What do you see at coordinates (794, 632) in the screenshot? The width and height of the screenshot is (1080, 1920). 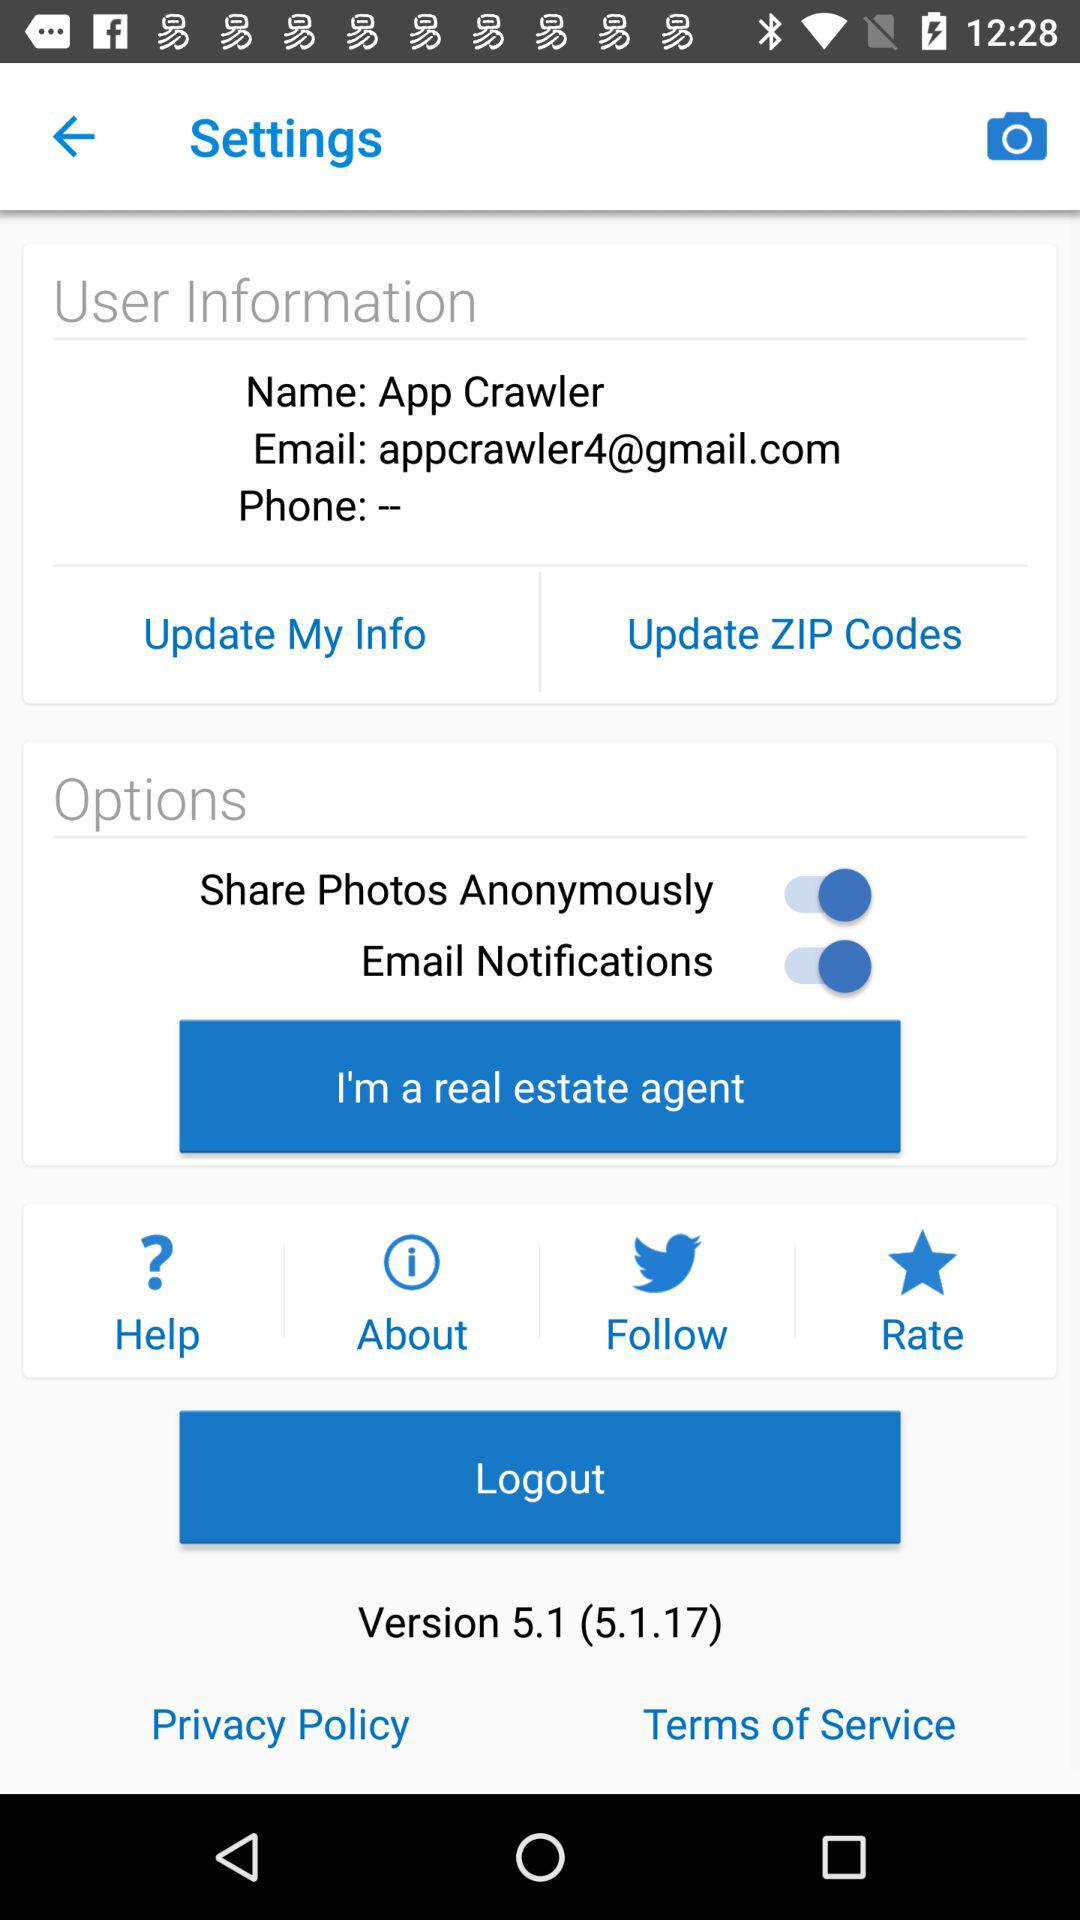 I see `scroll until the update zip codes item` at bounding box center [794, 632].